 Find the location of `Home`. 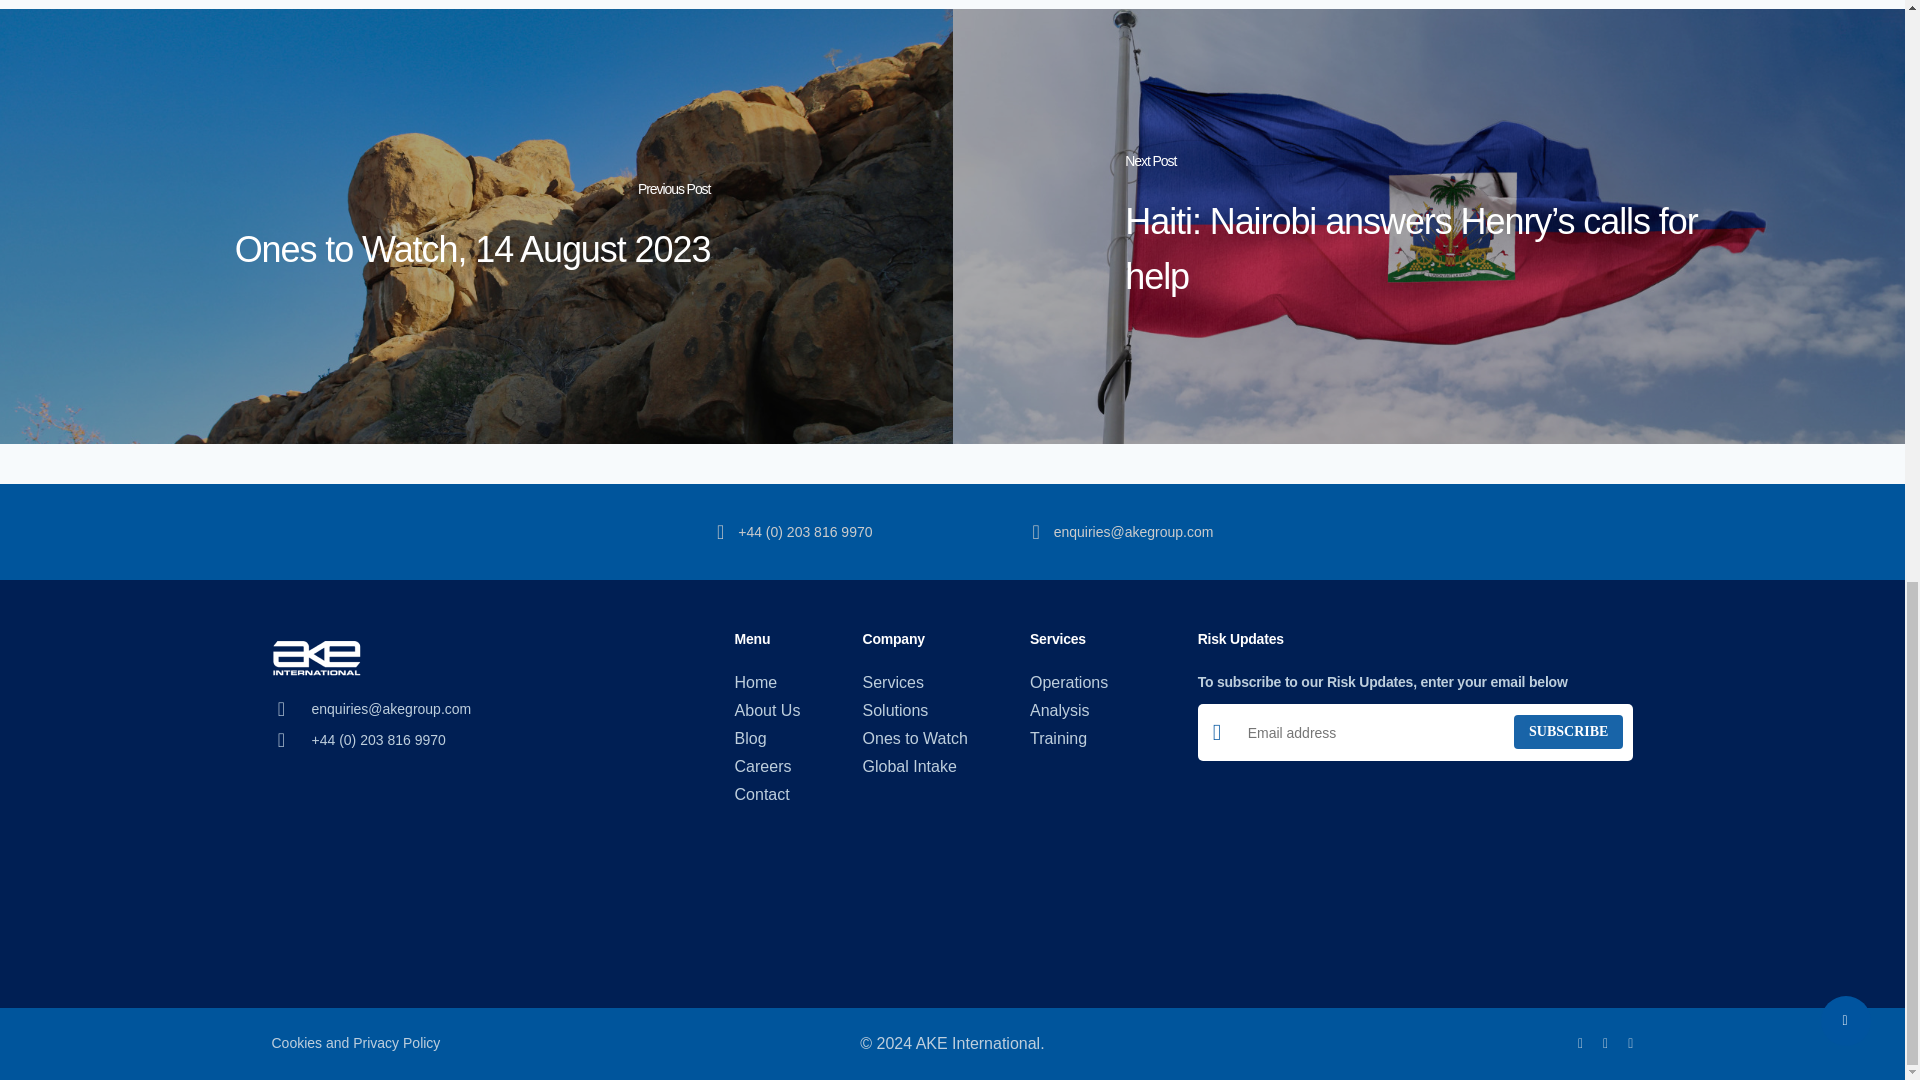

Home is located at coordinates (768, 682).